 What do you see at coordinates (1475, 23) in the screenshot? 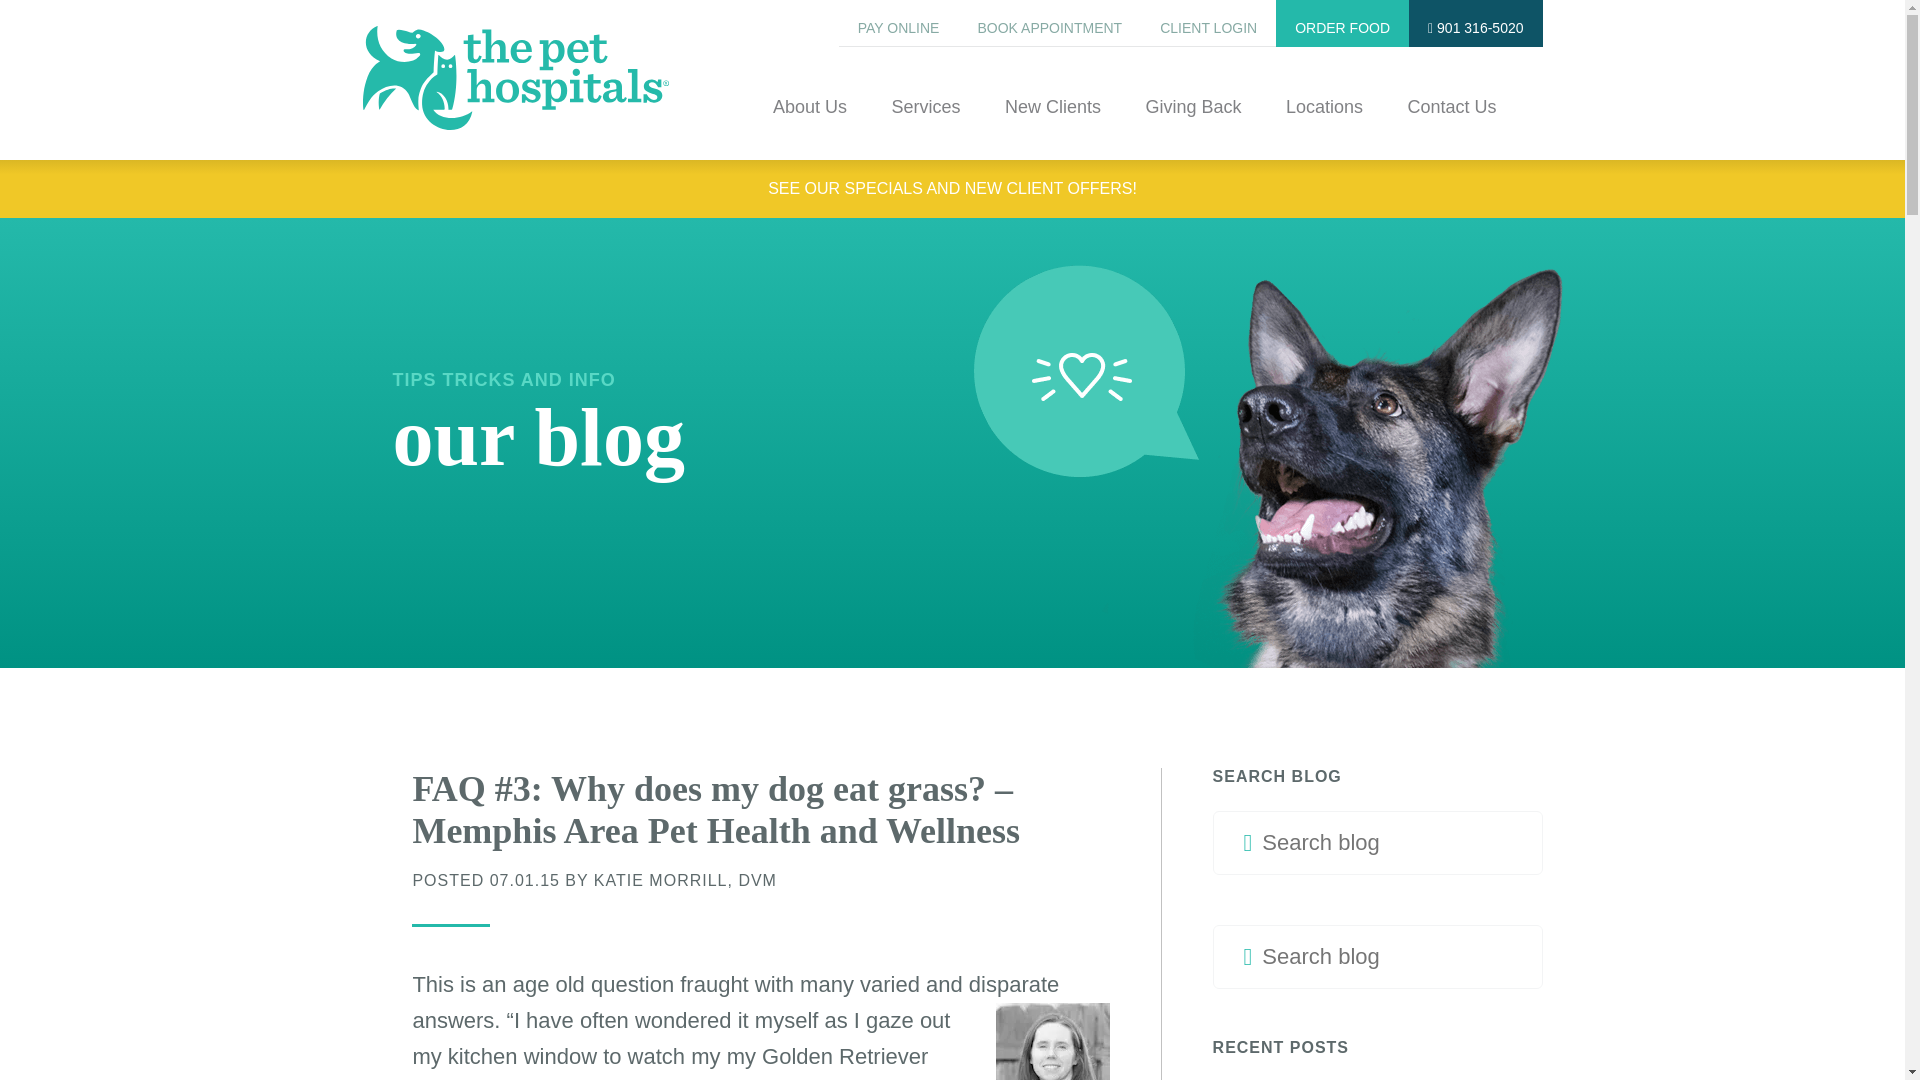
I see `901 316-5020` at bounding box center [1475, 23].